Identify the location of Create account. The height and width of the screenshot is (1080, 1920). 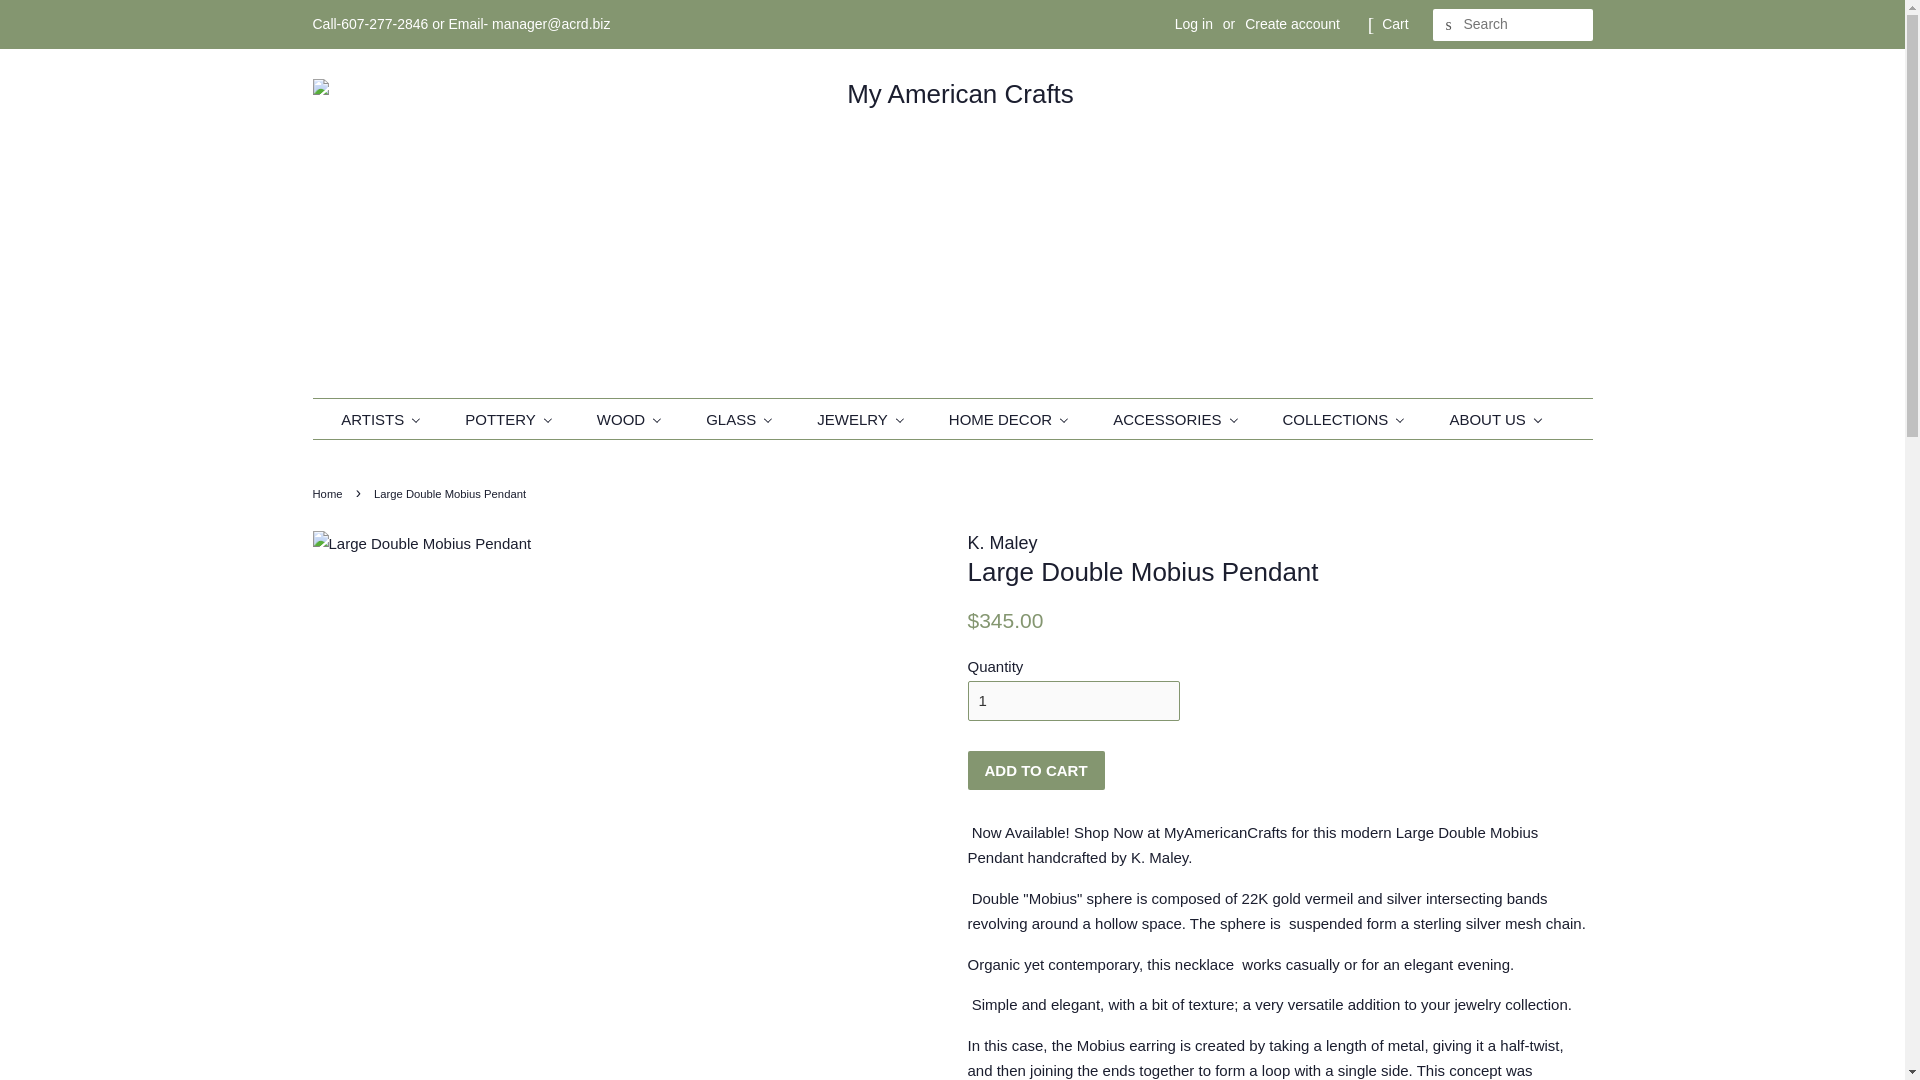
(1292, 24).